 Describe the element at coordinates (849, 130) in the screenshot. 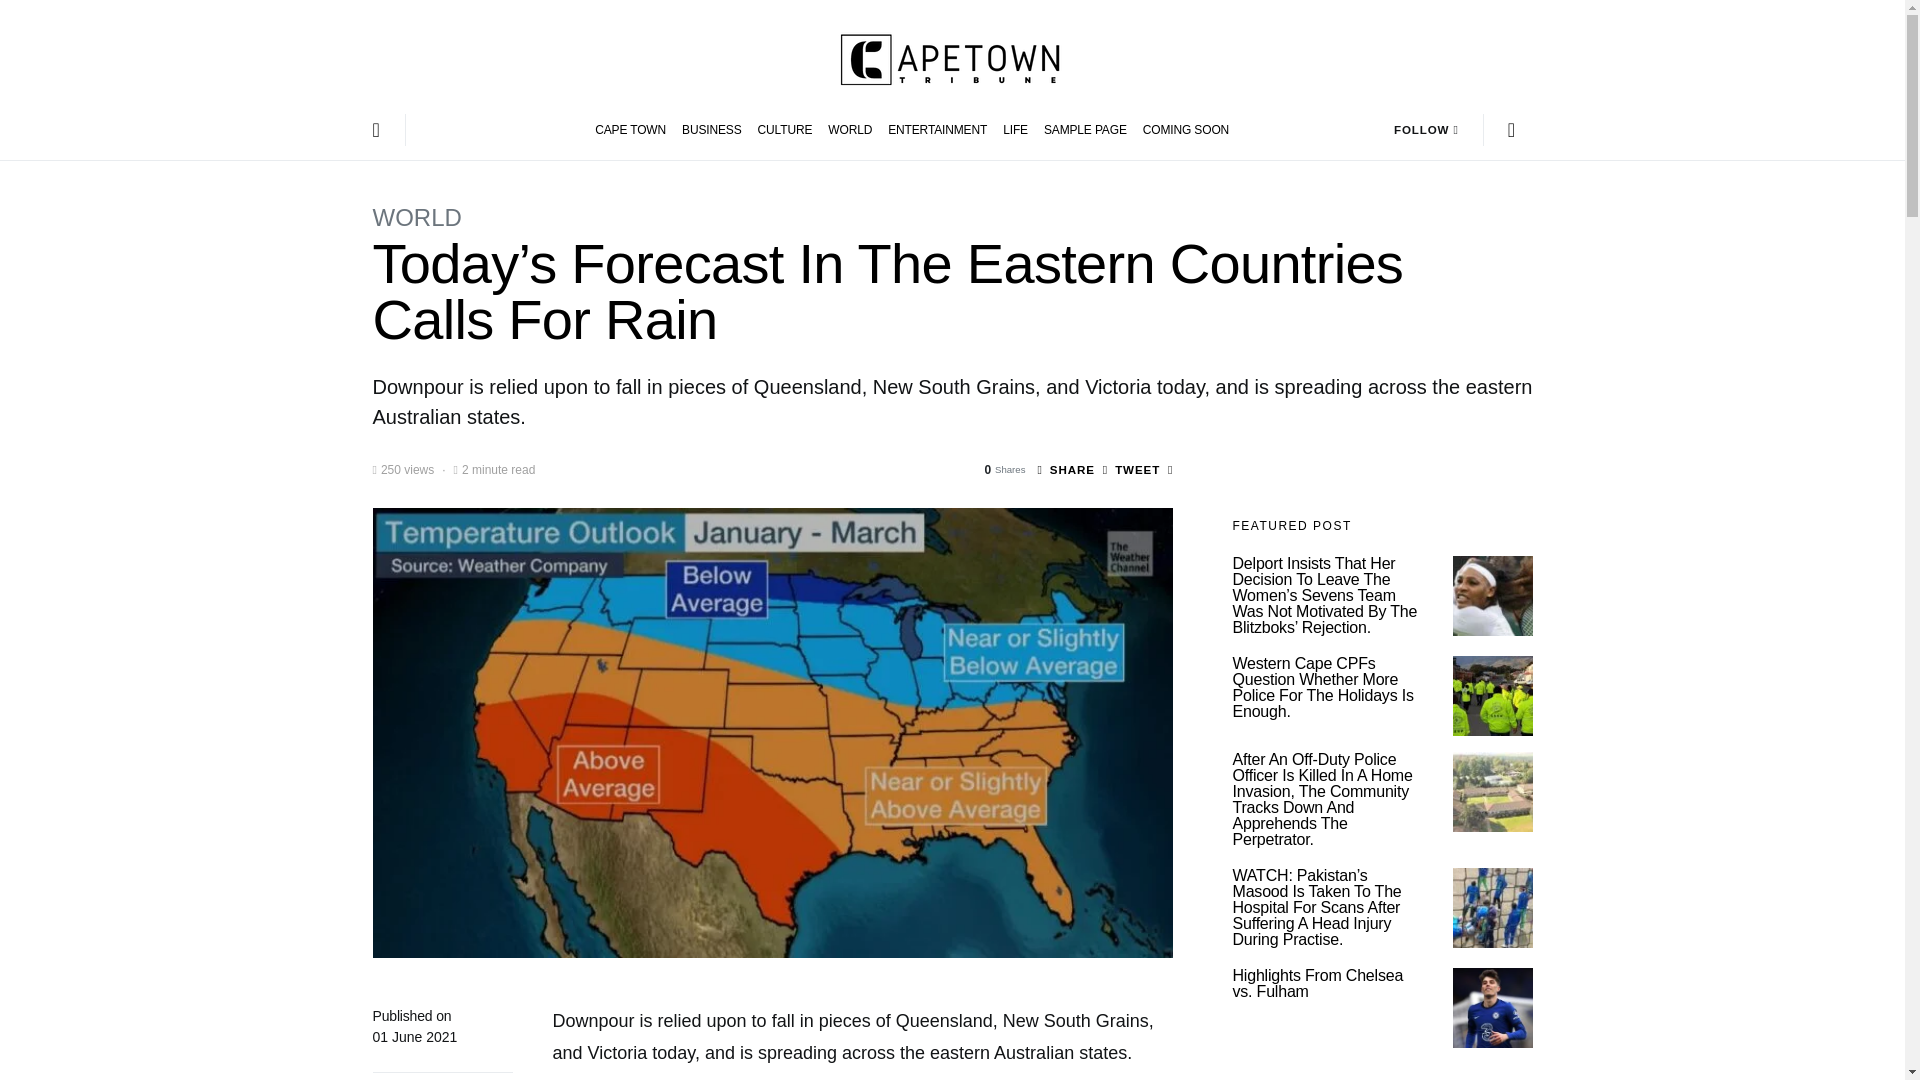

I see `WORLD` at that location.